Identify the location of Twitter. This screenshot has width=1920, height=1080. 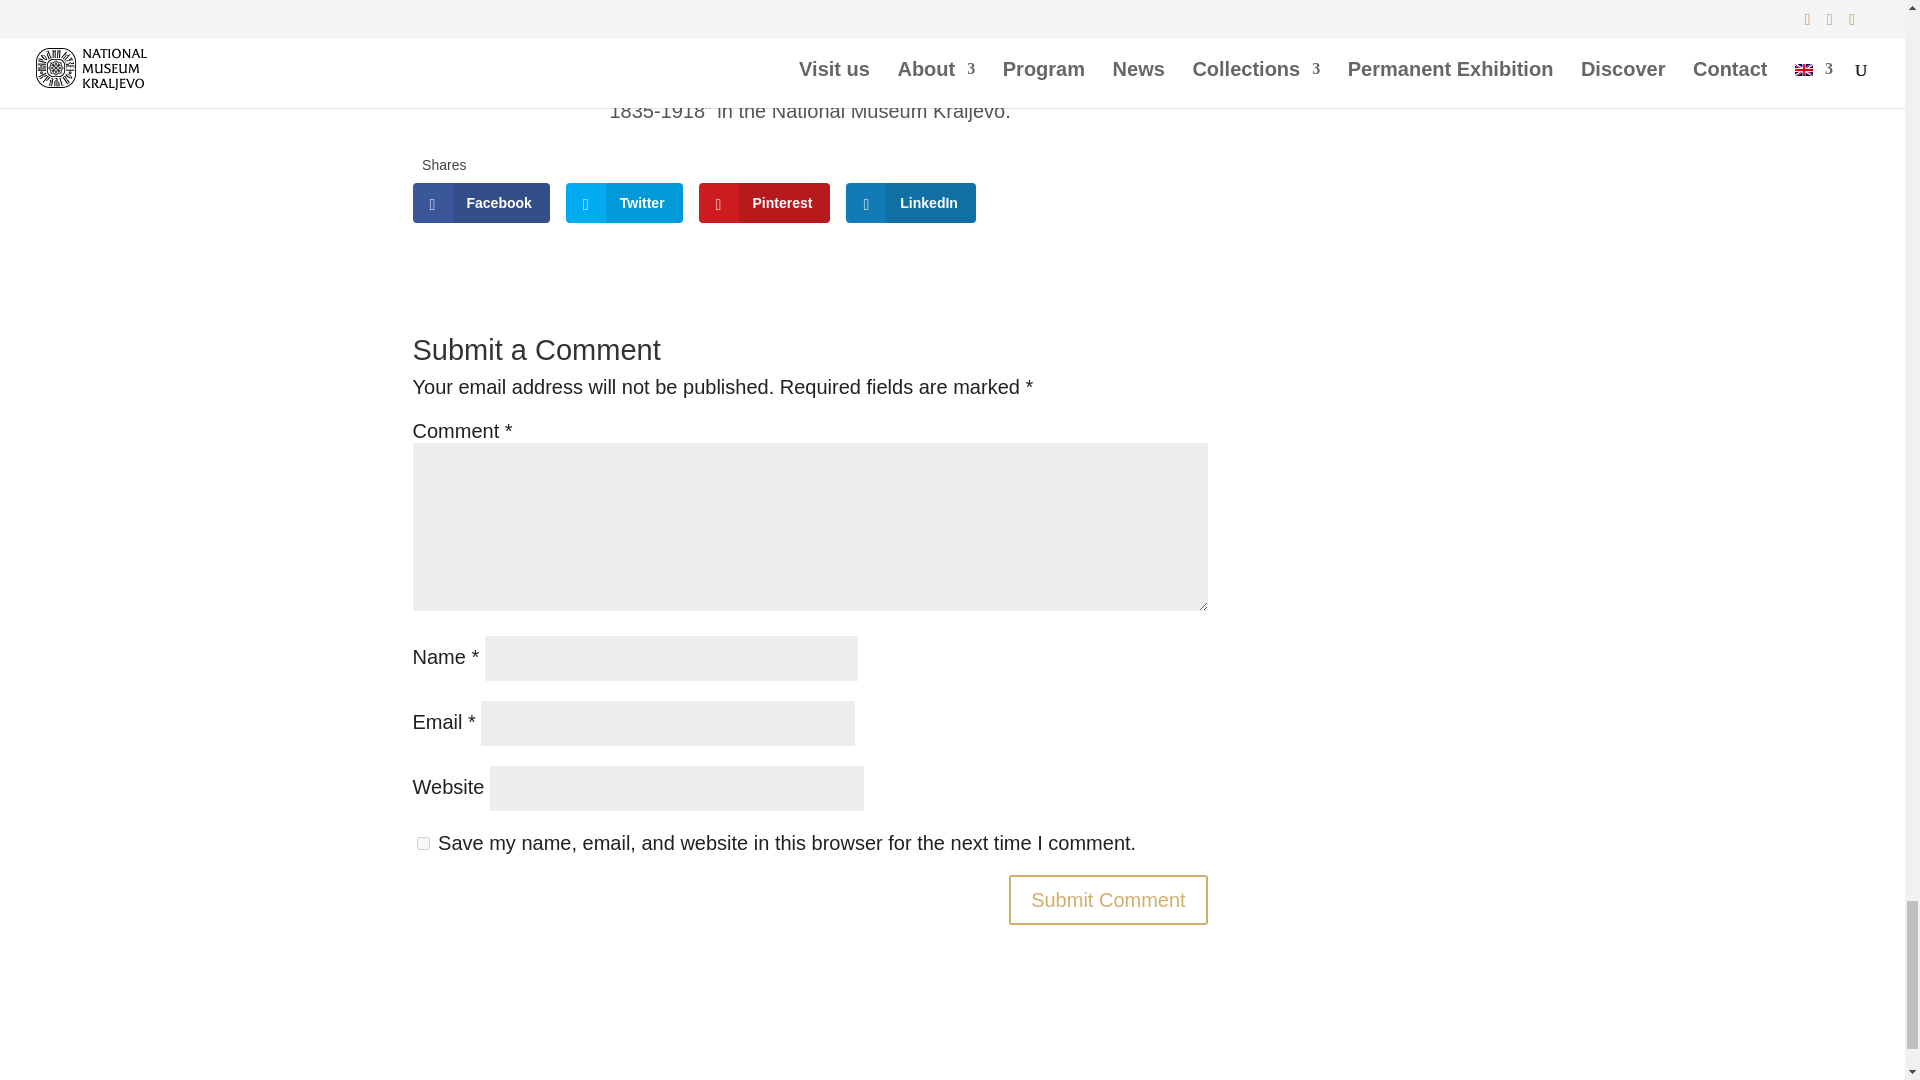
(624, 202).